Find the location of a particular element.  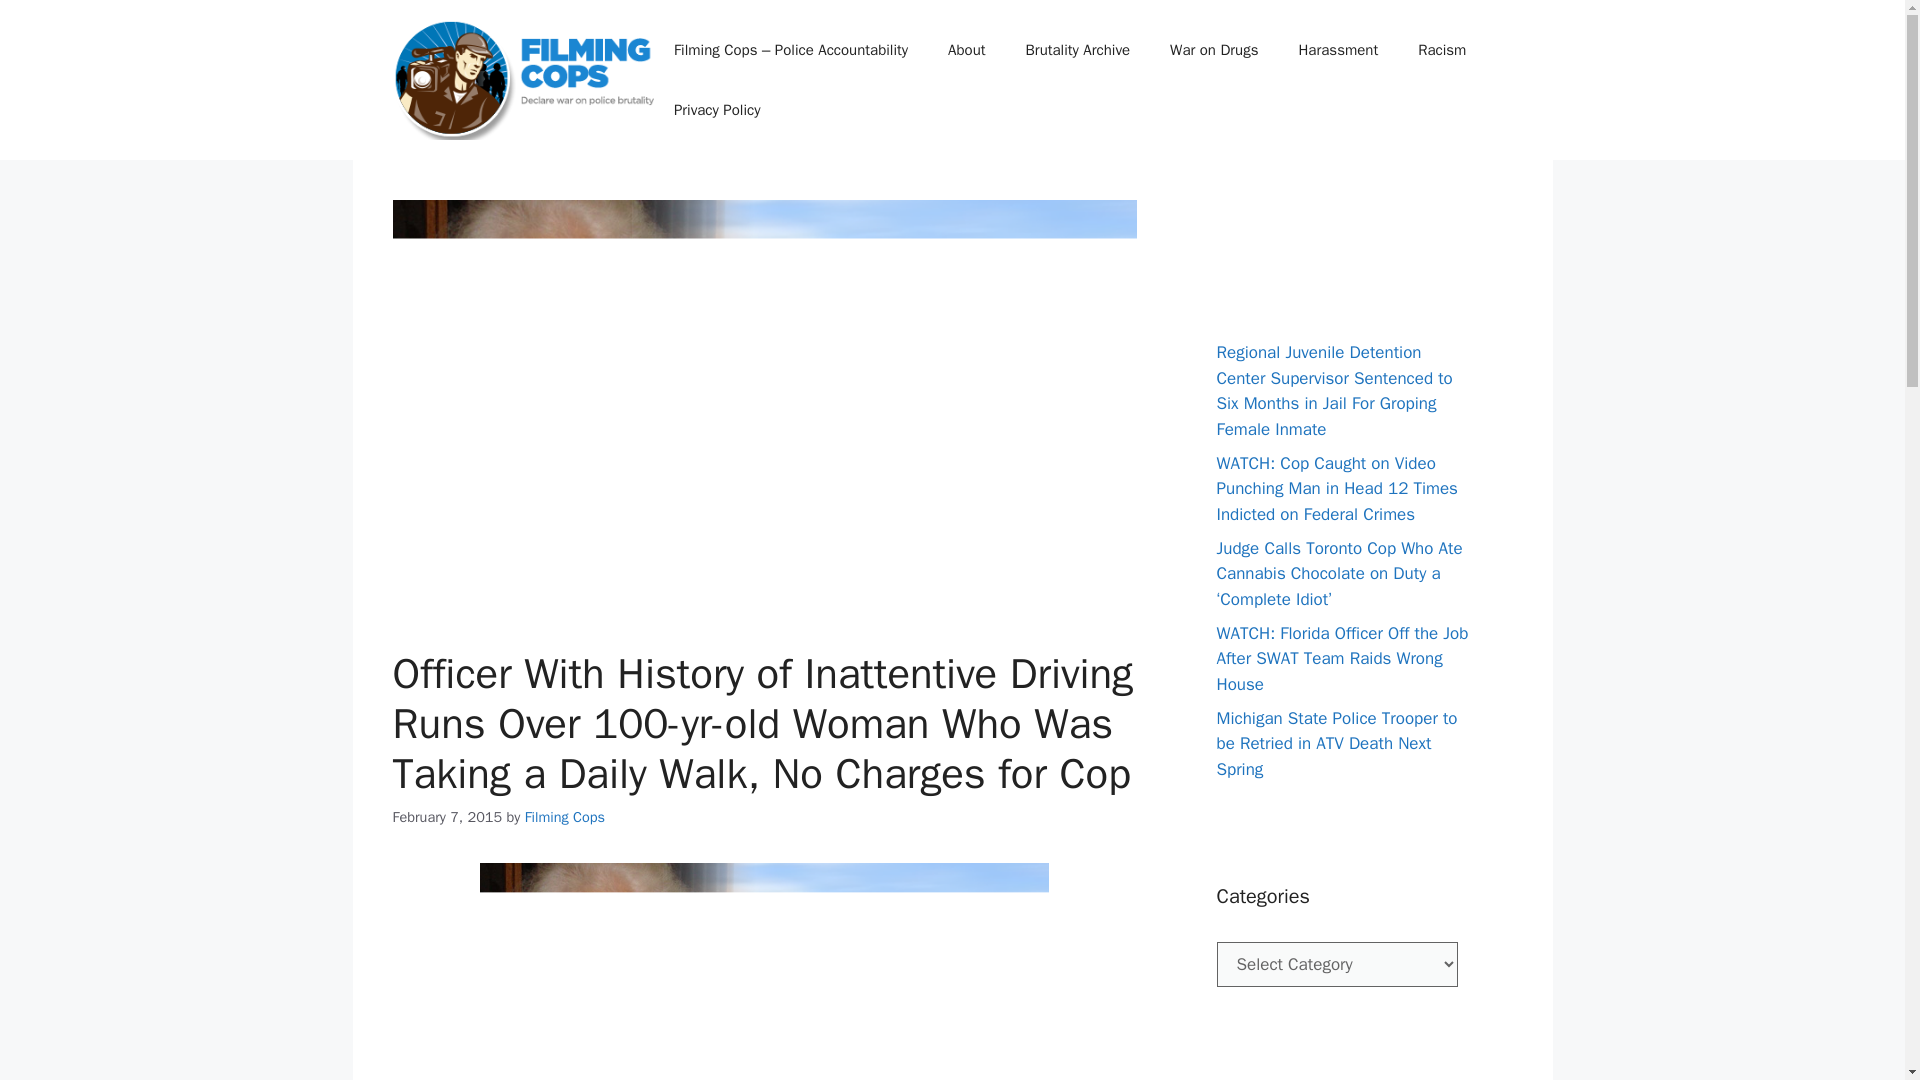

War on Drugs is located at coordinates (1214, 50).